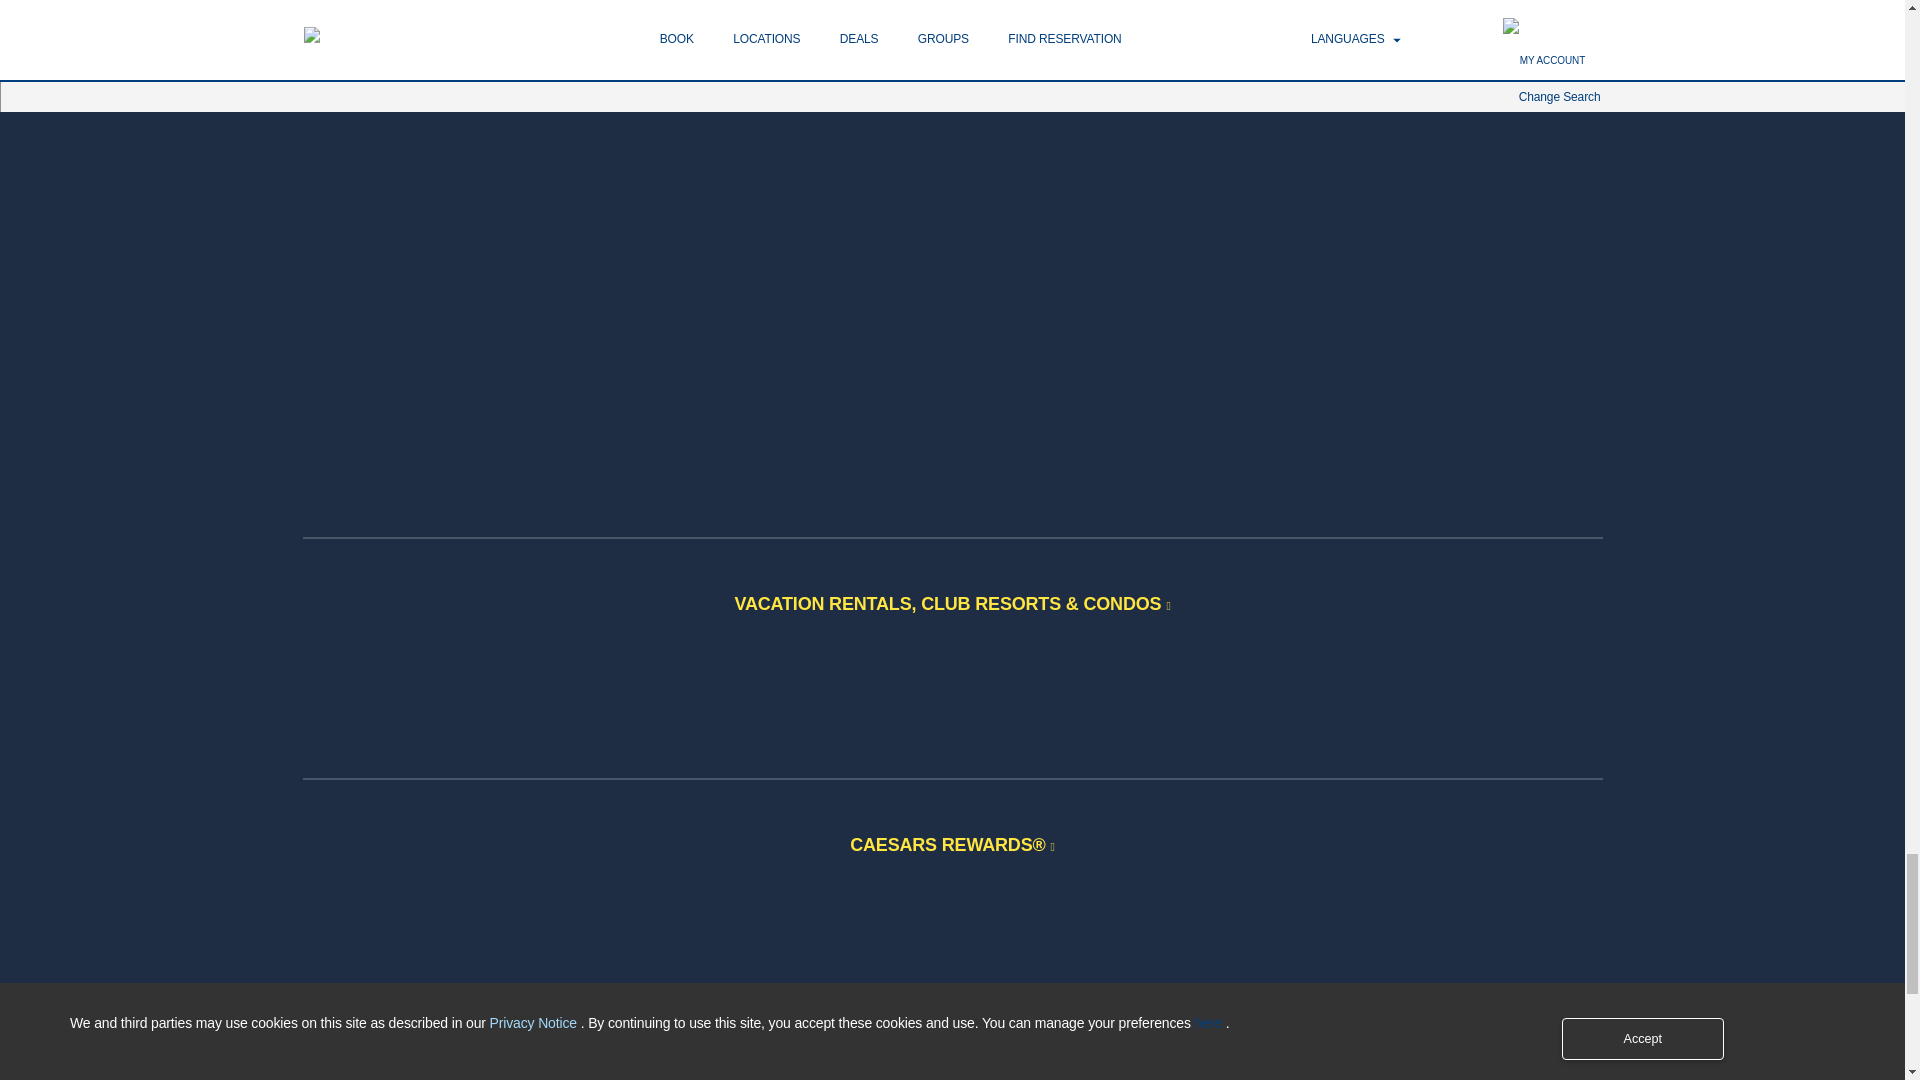 The image size is (1920, 1080). What do you see at coordinates (844, 142) in the screenshot?
I see `Wyndham Garden` at bounding box center [844, 142].